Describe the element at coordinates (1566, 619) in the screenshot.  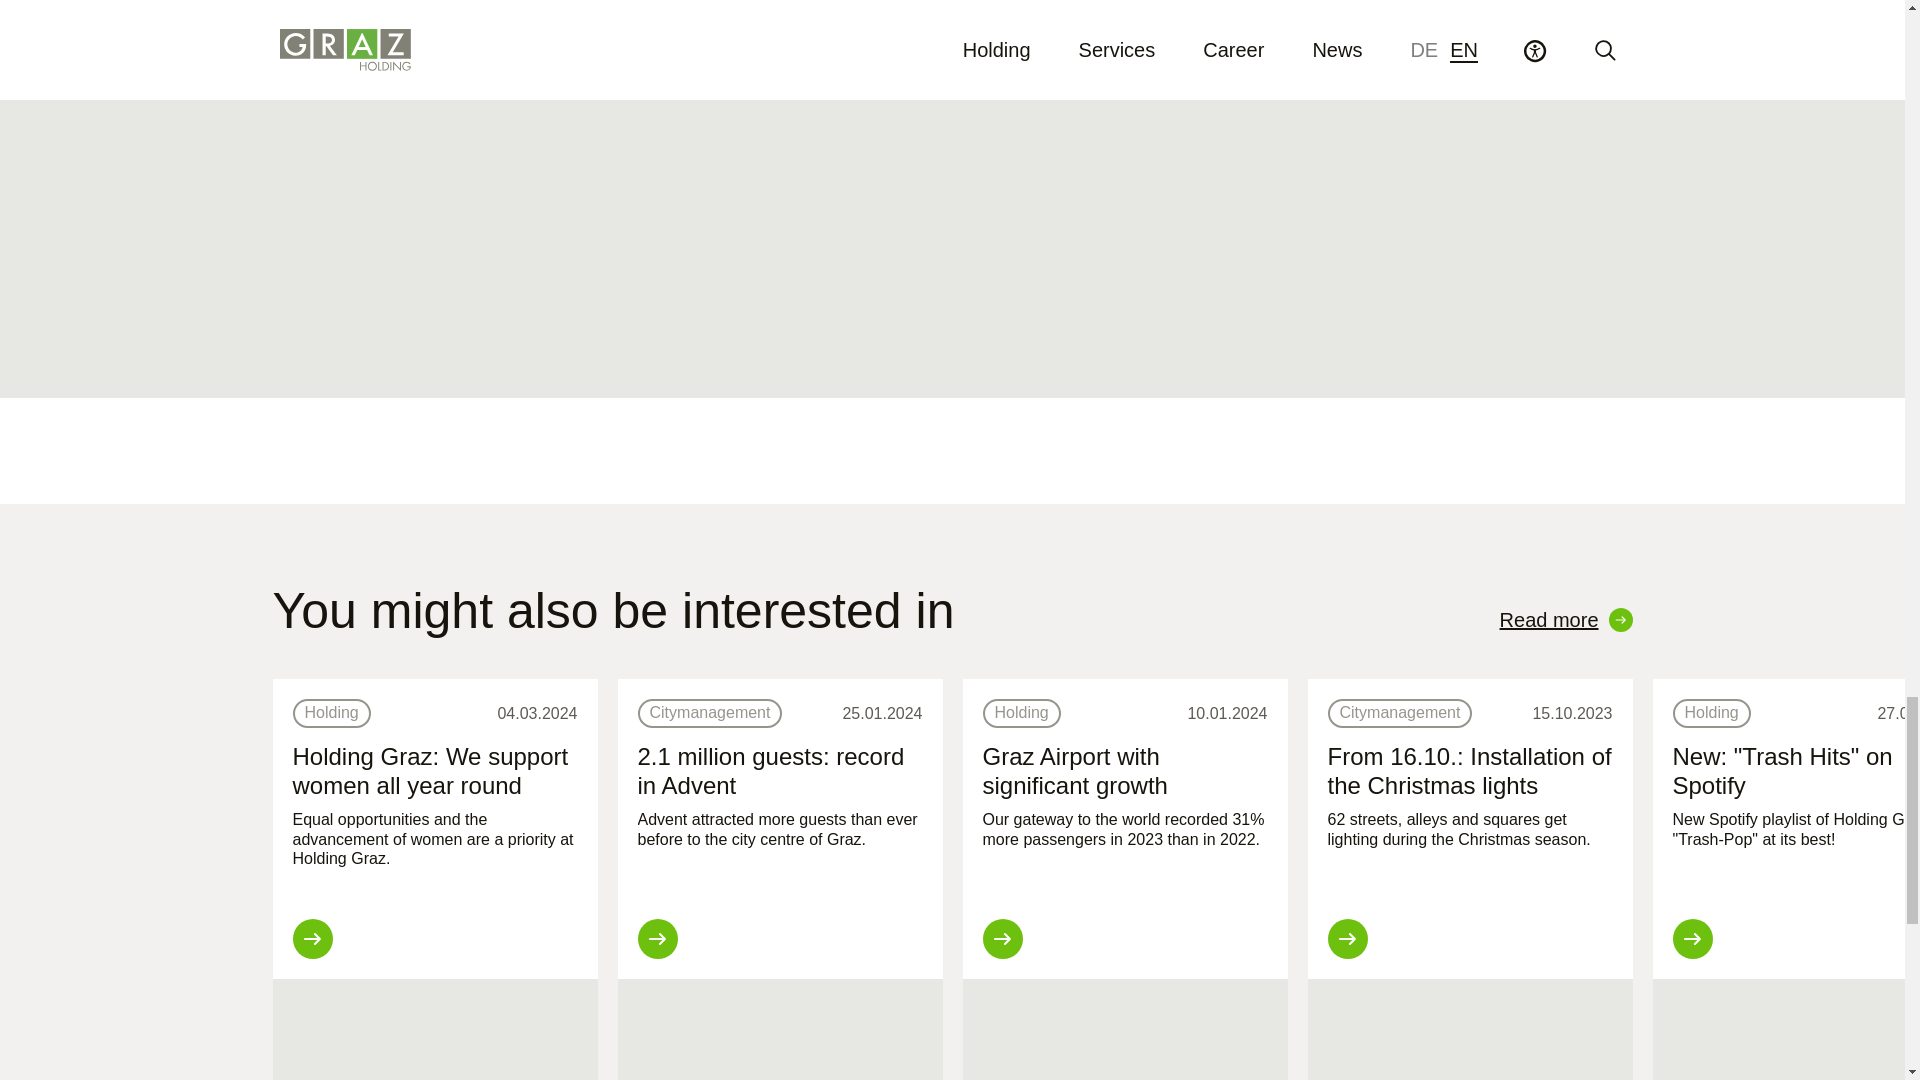
I see `Read more` at that location.